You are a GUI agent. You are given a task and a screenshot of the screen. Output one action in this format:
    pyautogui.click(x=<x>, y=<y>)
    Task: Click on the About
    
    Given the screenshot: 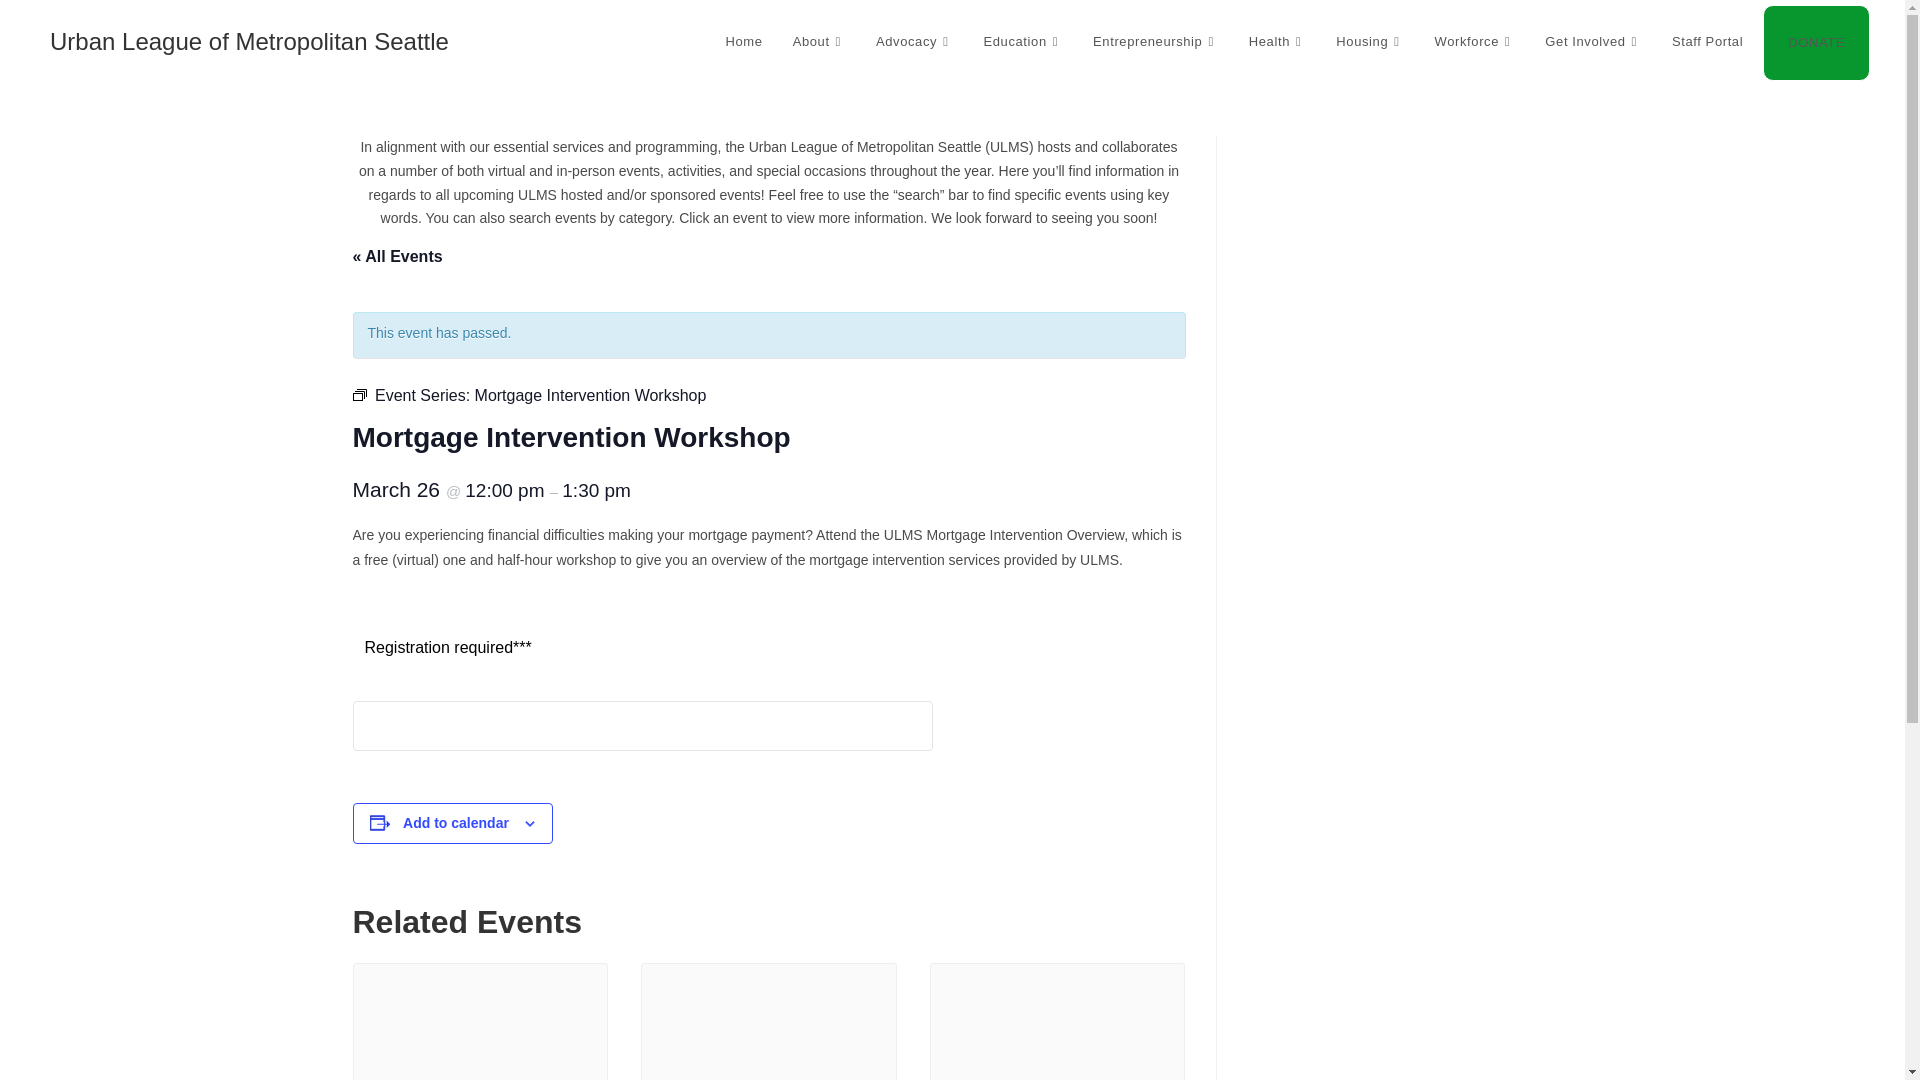 What is the action you would take?
    pyautogui.click(x=818, y=42)
    